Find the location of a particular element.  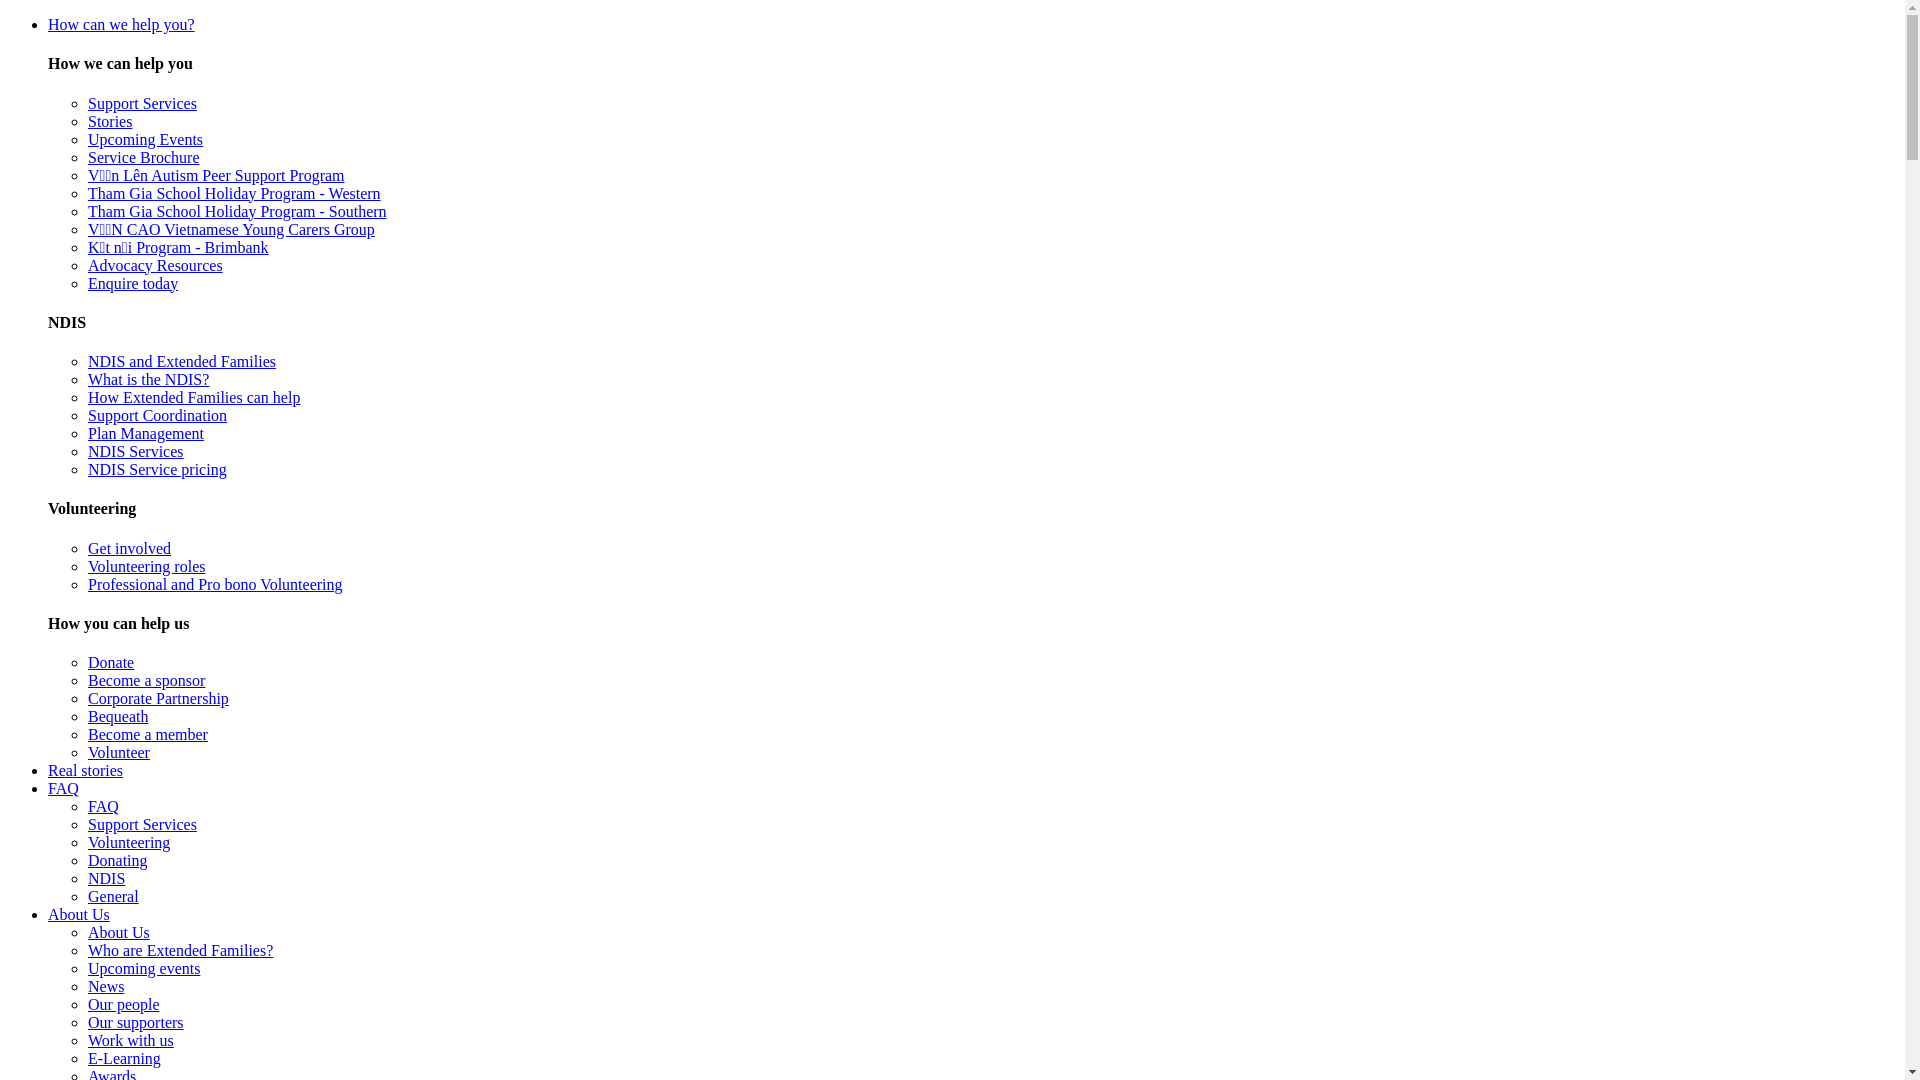

E-Learning is located at coordinates (124, 1058).